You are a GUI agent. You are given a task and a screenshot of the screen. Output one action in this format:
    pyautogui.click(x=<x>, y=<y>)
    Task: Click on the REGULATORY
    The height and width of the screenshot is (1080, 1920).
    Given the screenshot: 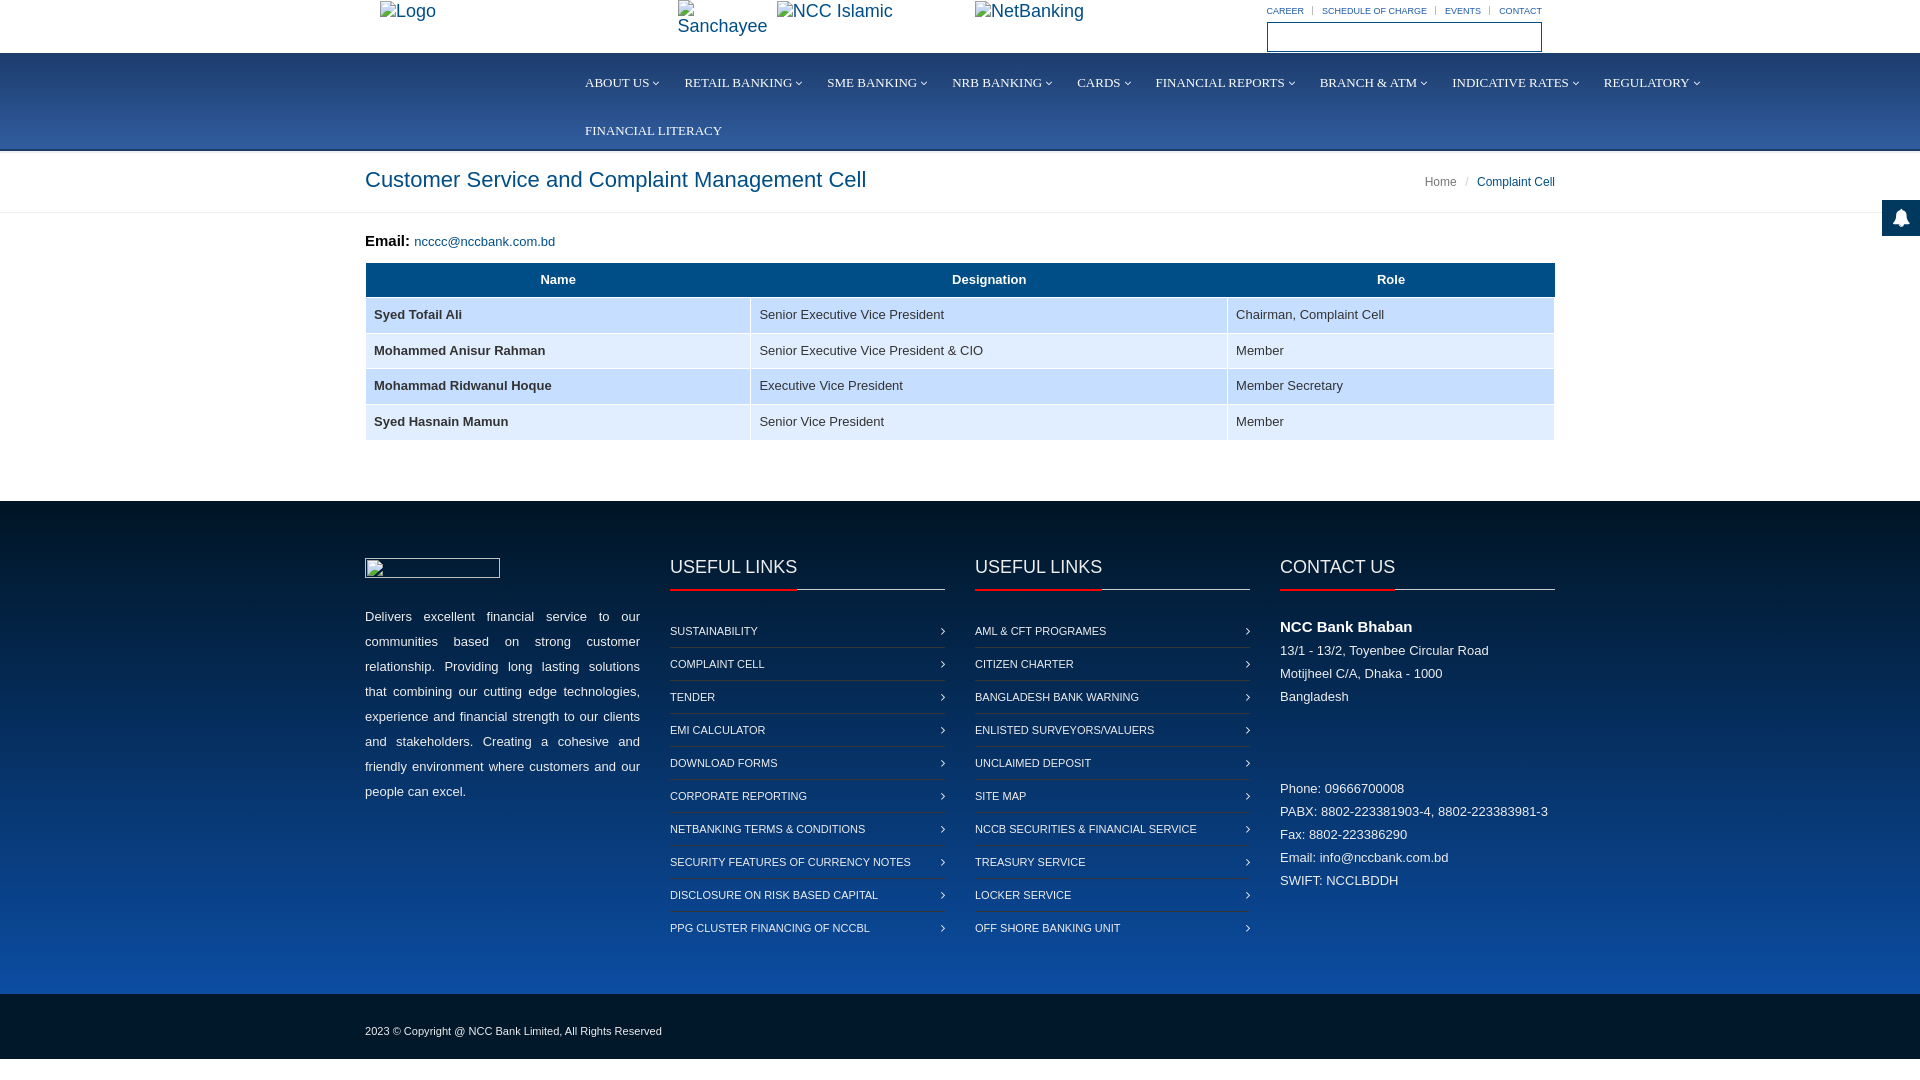 What is the action you would take?
    pyautogui.click(x=1654, y=84)
    